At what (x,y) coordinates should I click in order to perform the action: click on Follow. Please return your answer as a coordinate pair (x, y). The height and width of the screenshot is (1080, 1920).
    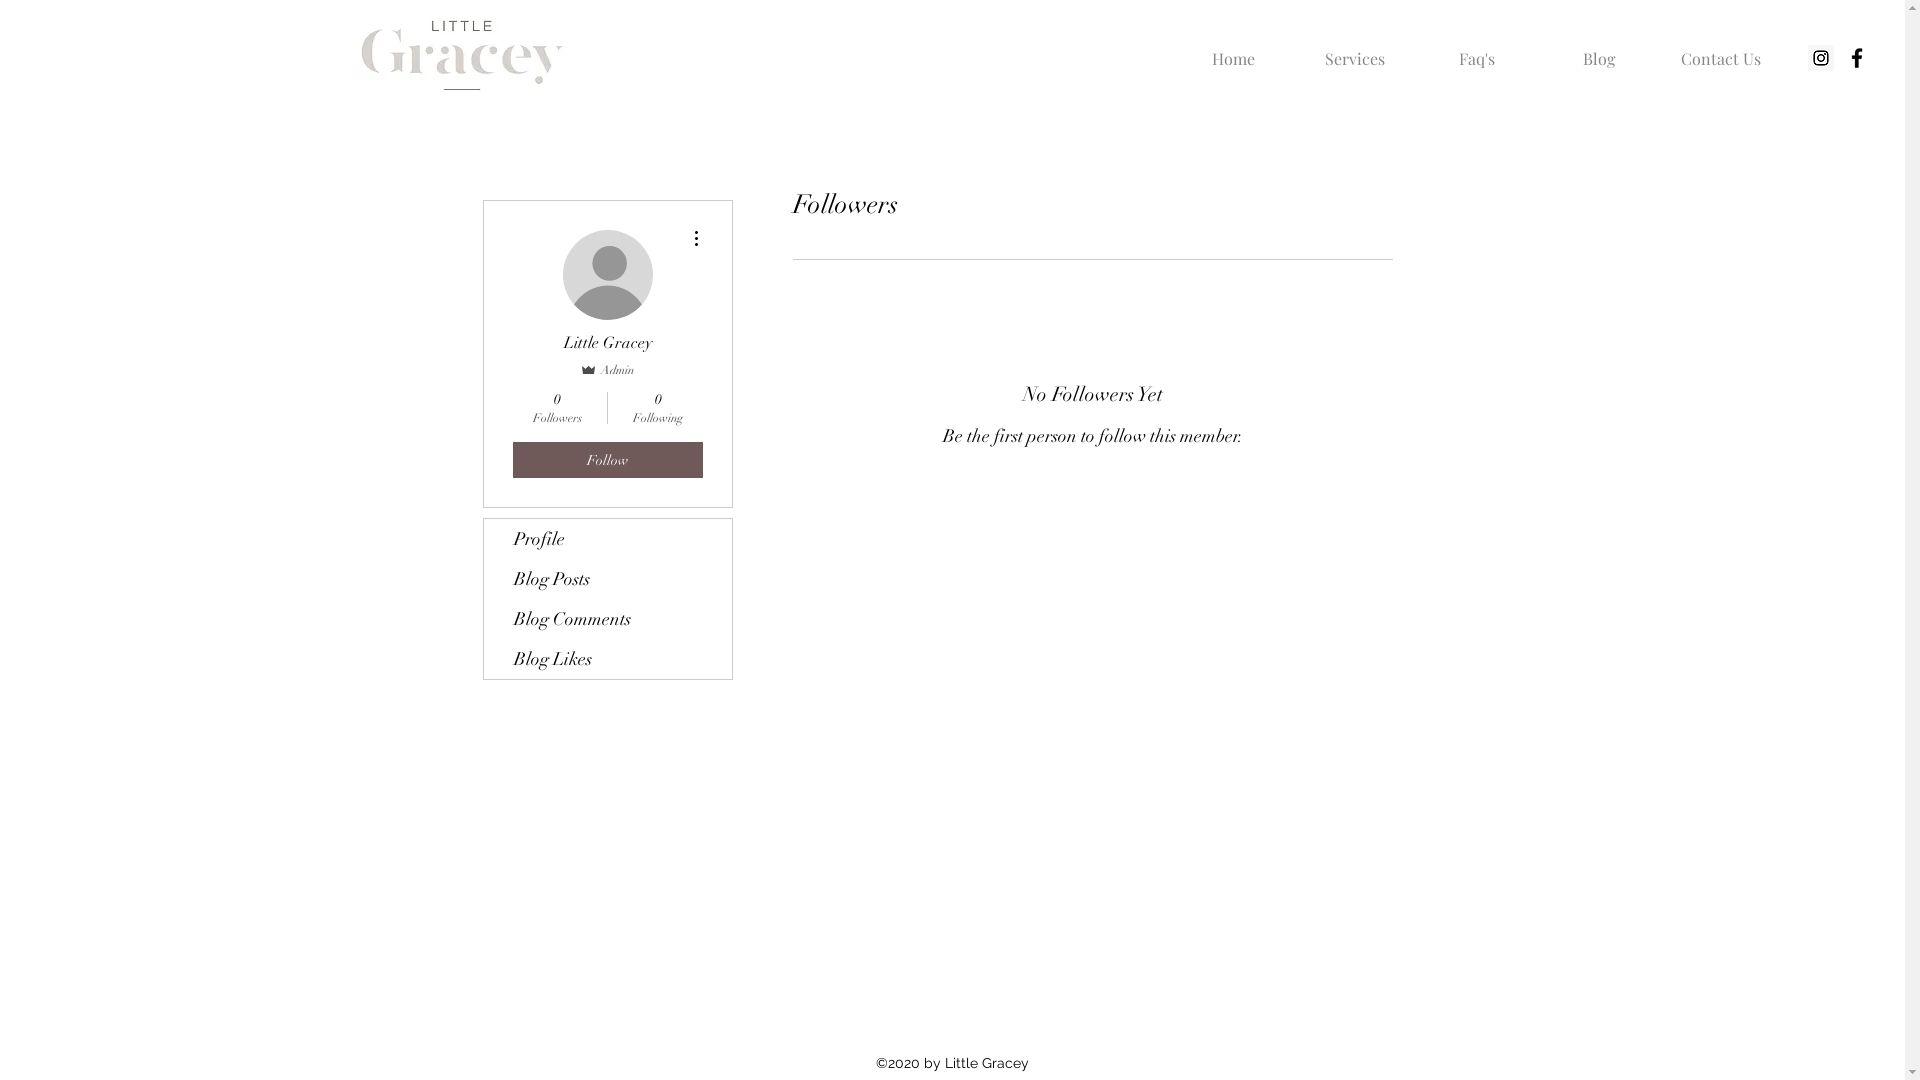
    Looking at the image, I should click on (607, 460).